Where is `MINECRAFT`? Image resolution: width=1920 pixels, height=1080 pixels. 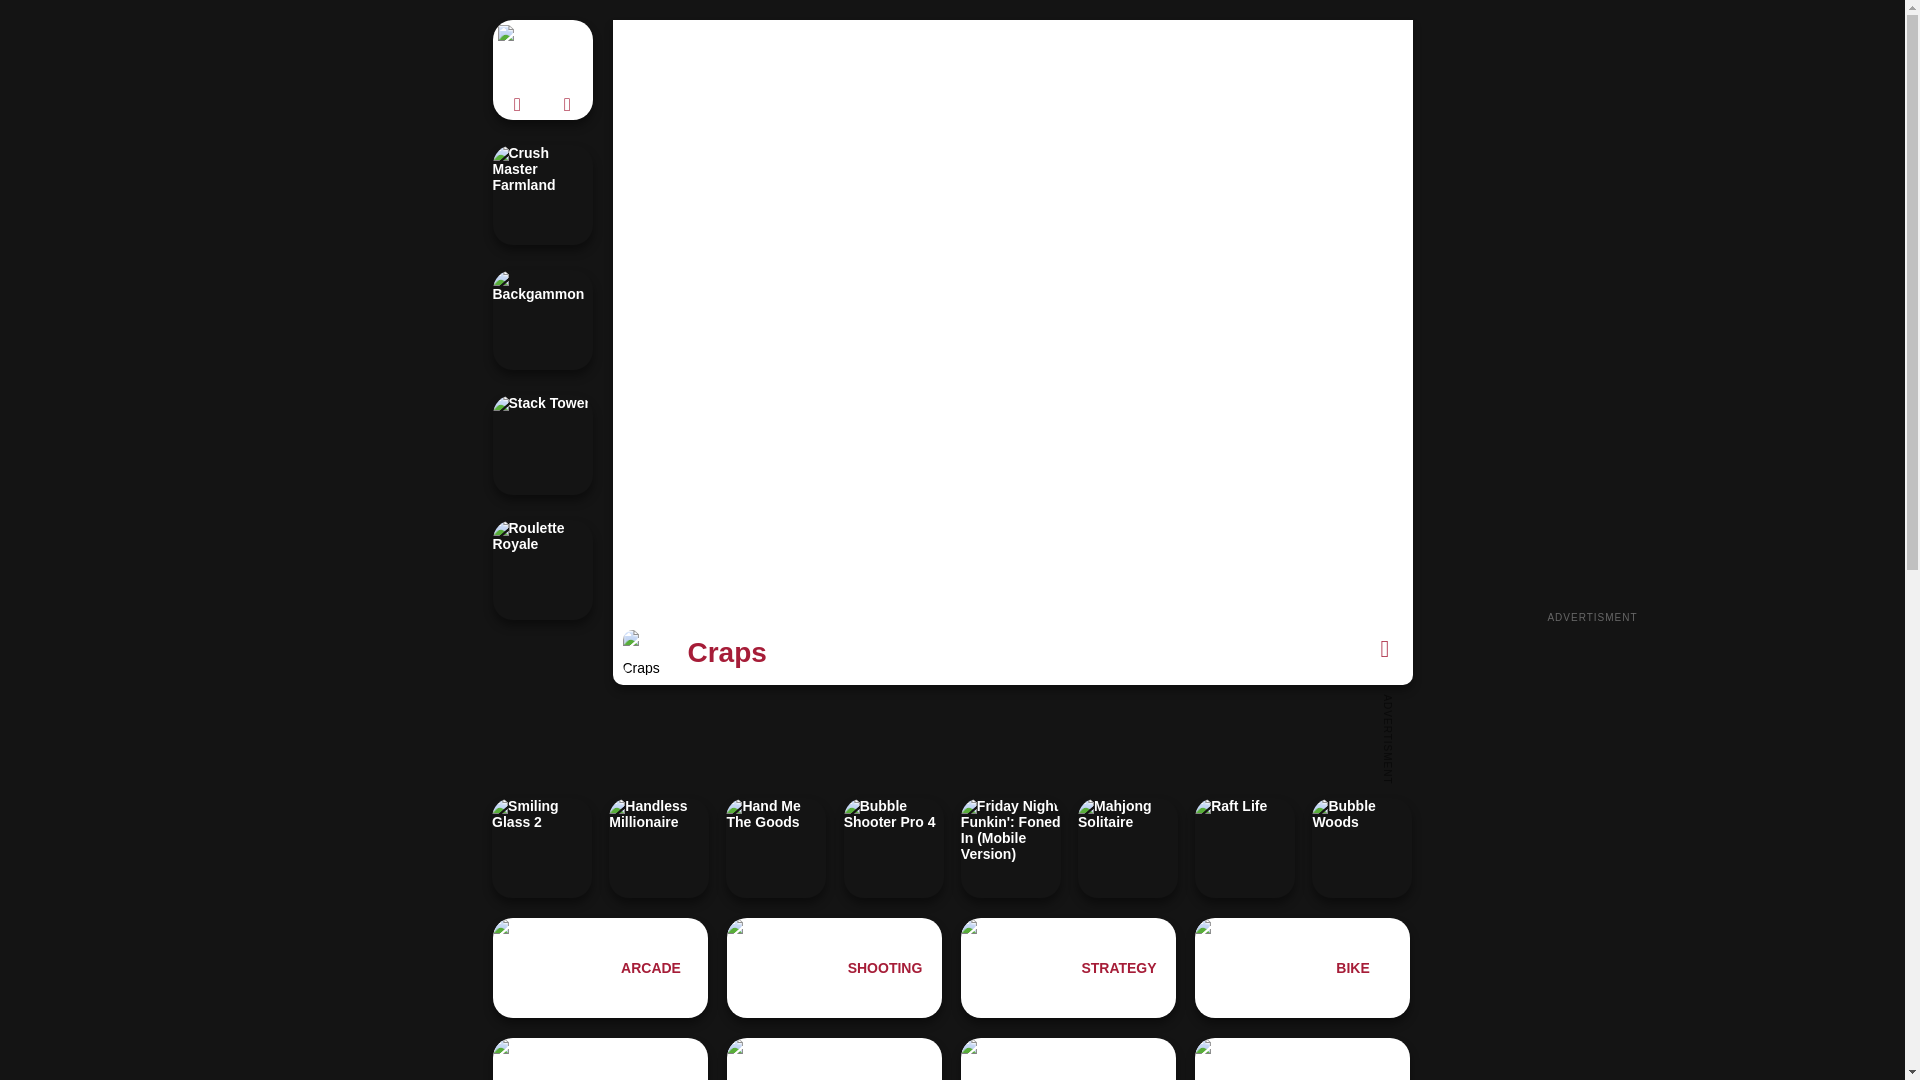
MINECRAFT is located at coordinates (834, 1058).